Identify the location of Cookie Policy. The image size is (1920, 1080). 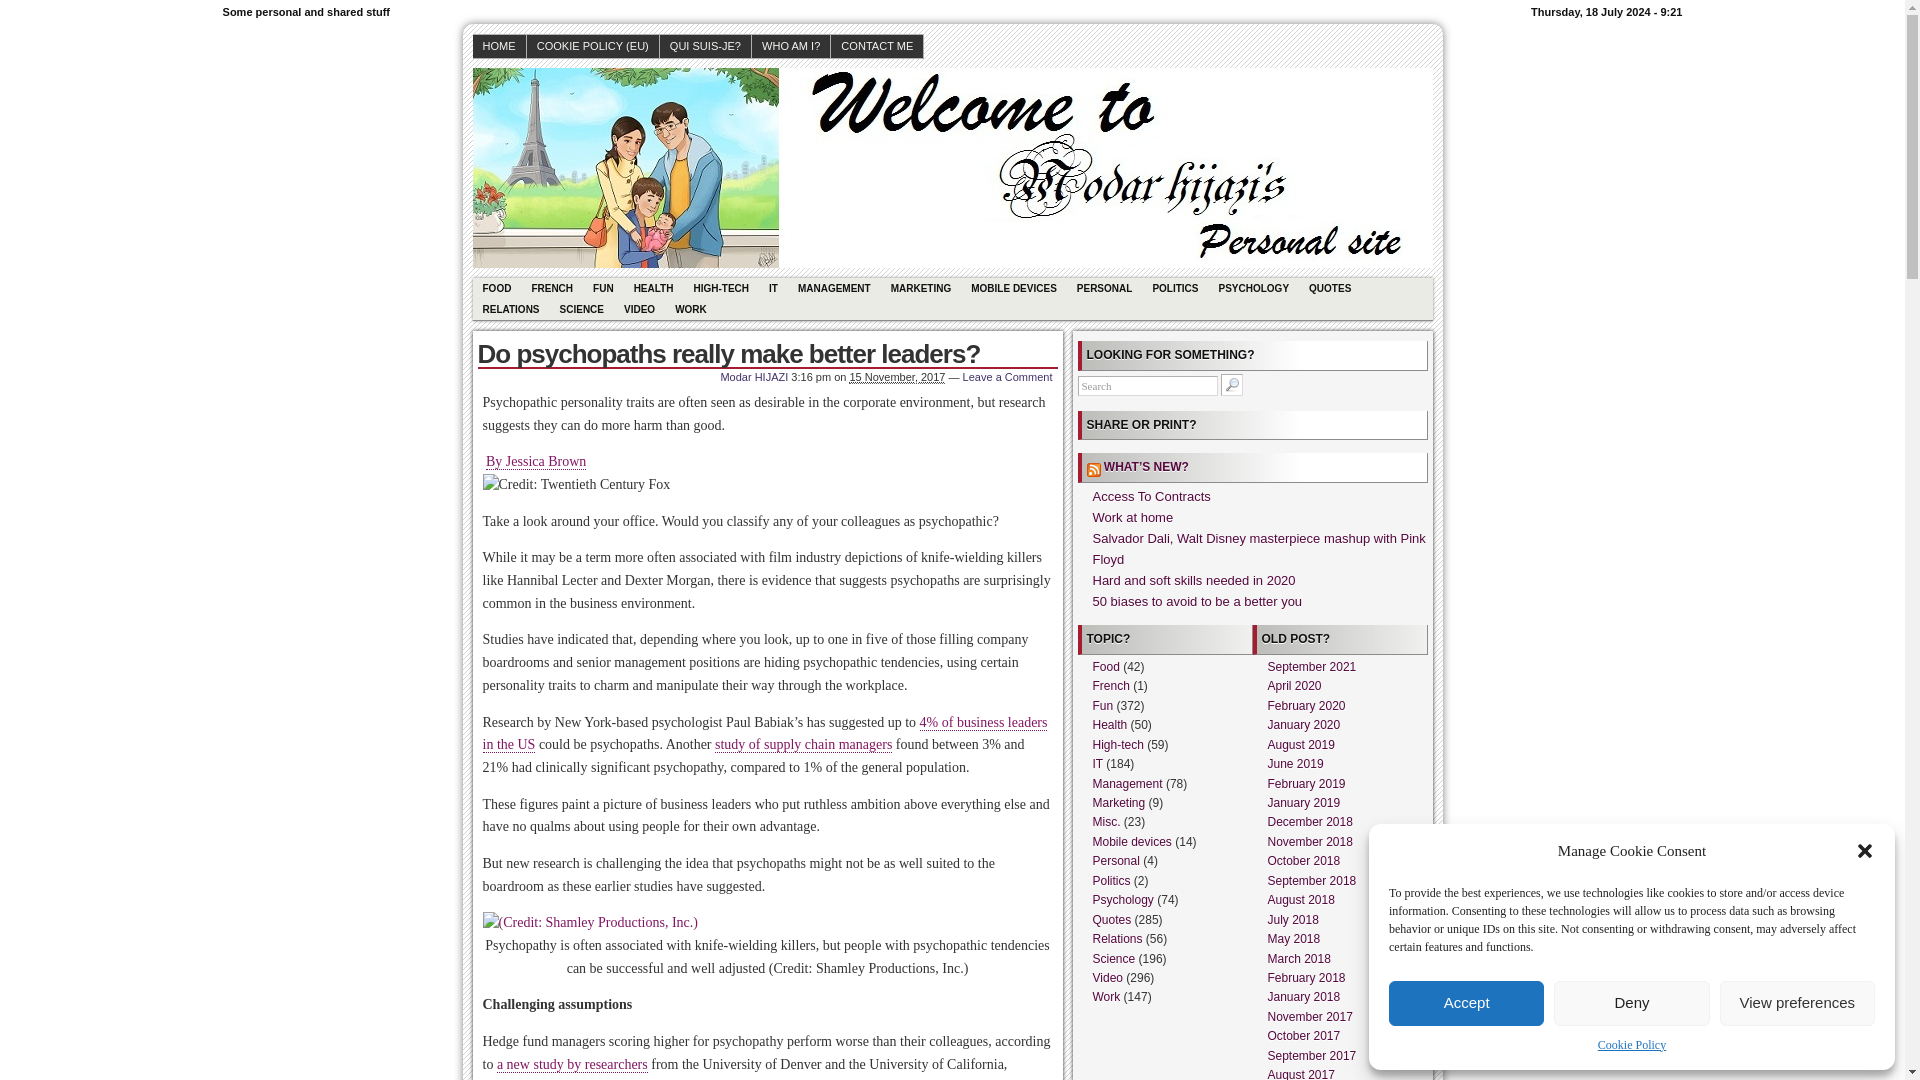
(1632, 1045).